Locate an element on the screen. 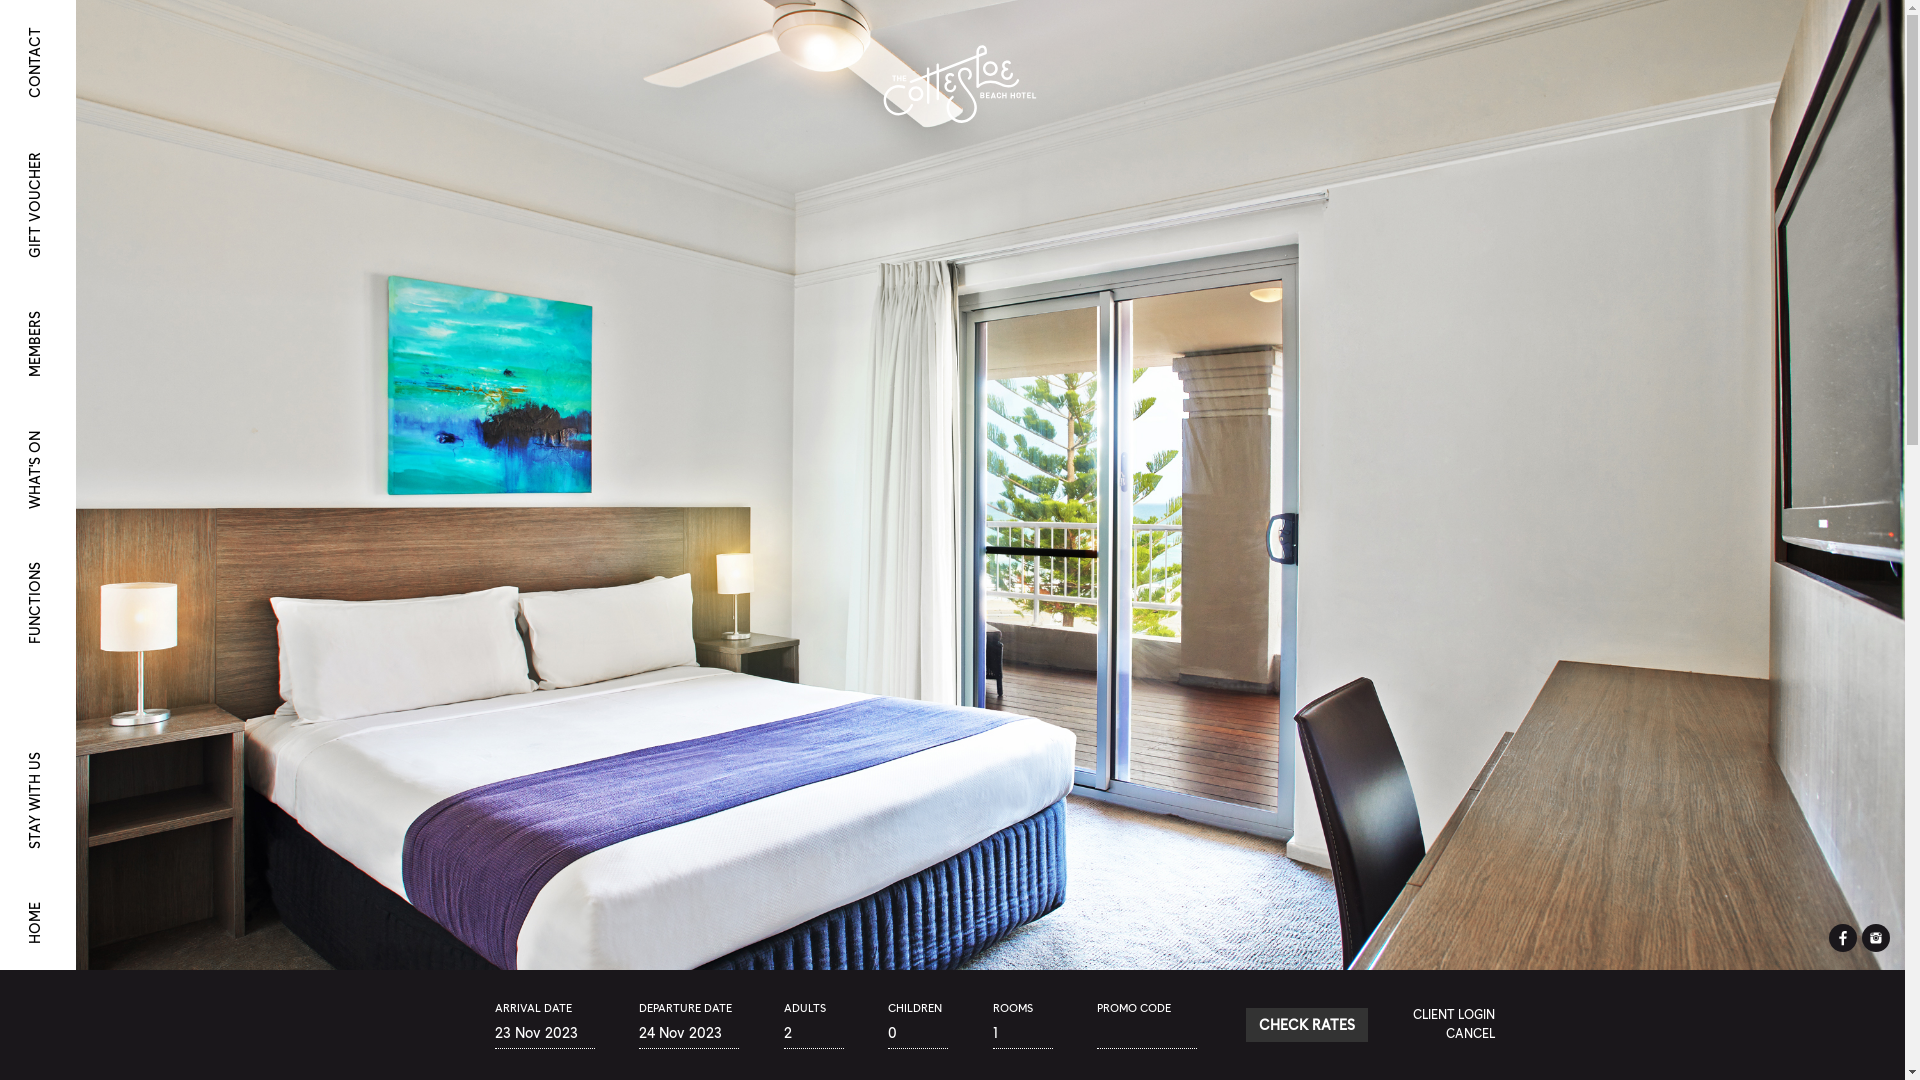 The image size is (1920, 1080). CLIENT LOGIN is located at coordinates (1459, 1014).